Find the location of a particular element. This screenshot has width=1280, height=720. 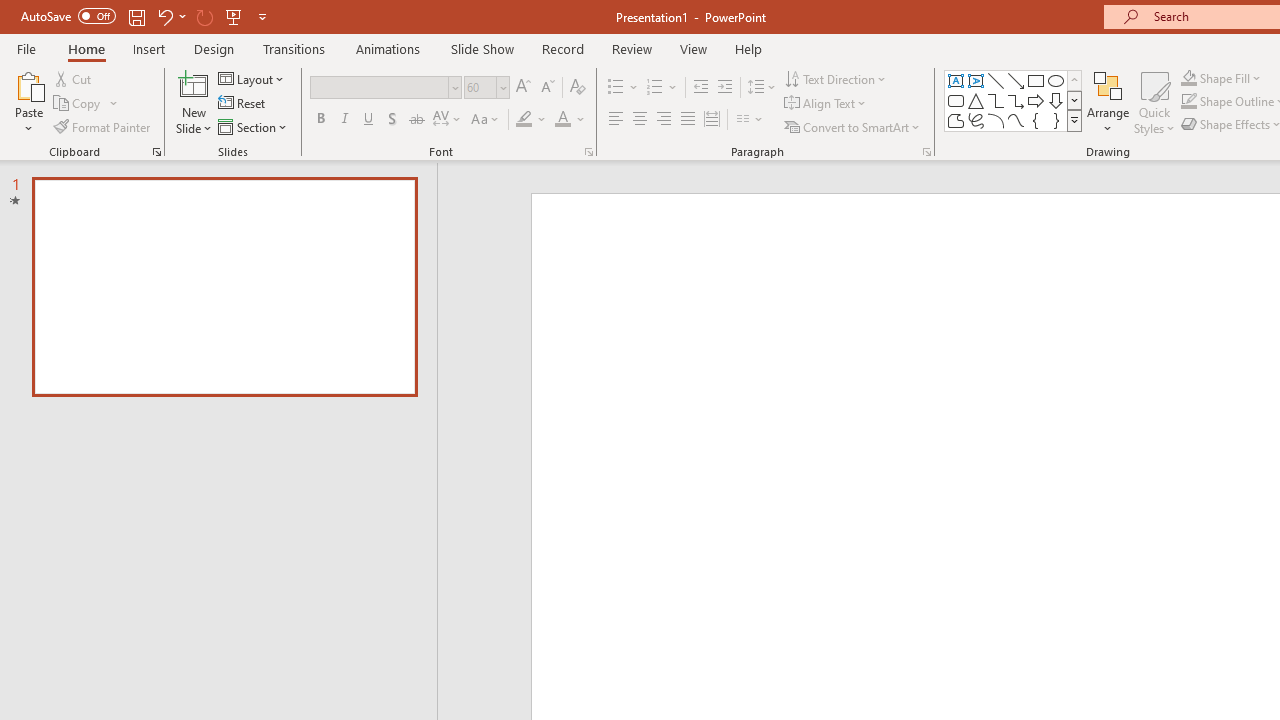

Convert to SmartArt is located at coordinates (853, 126).